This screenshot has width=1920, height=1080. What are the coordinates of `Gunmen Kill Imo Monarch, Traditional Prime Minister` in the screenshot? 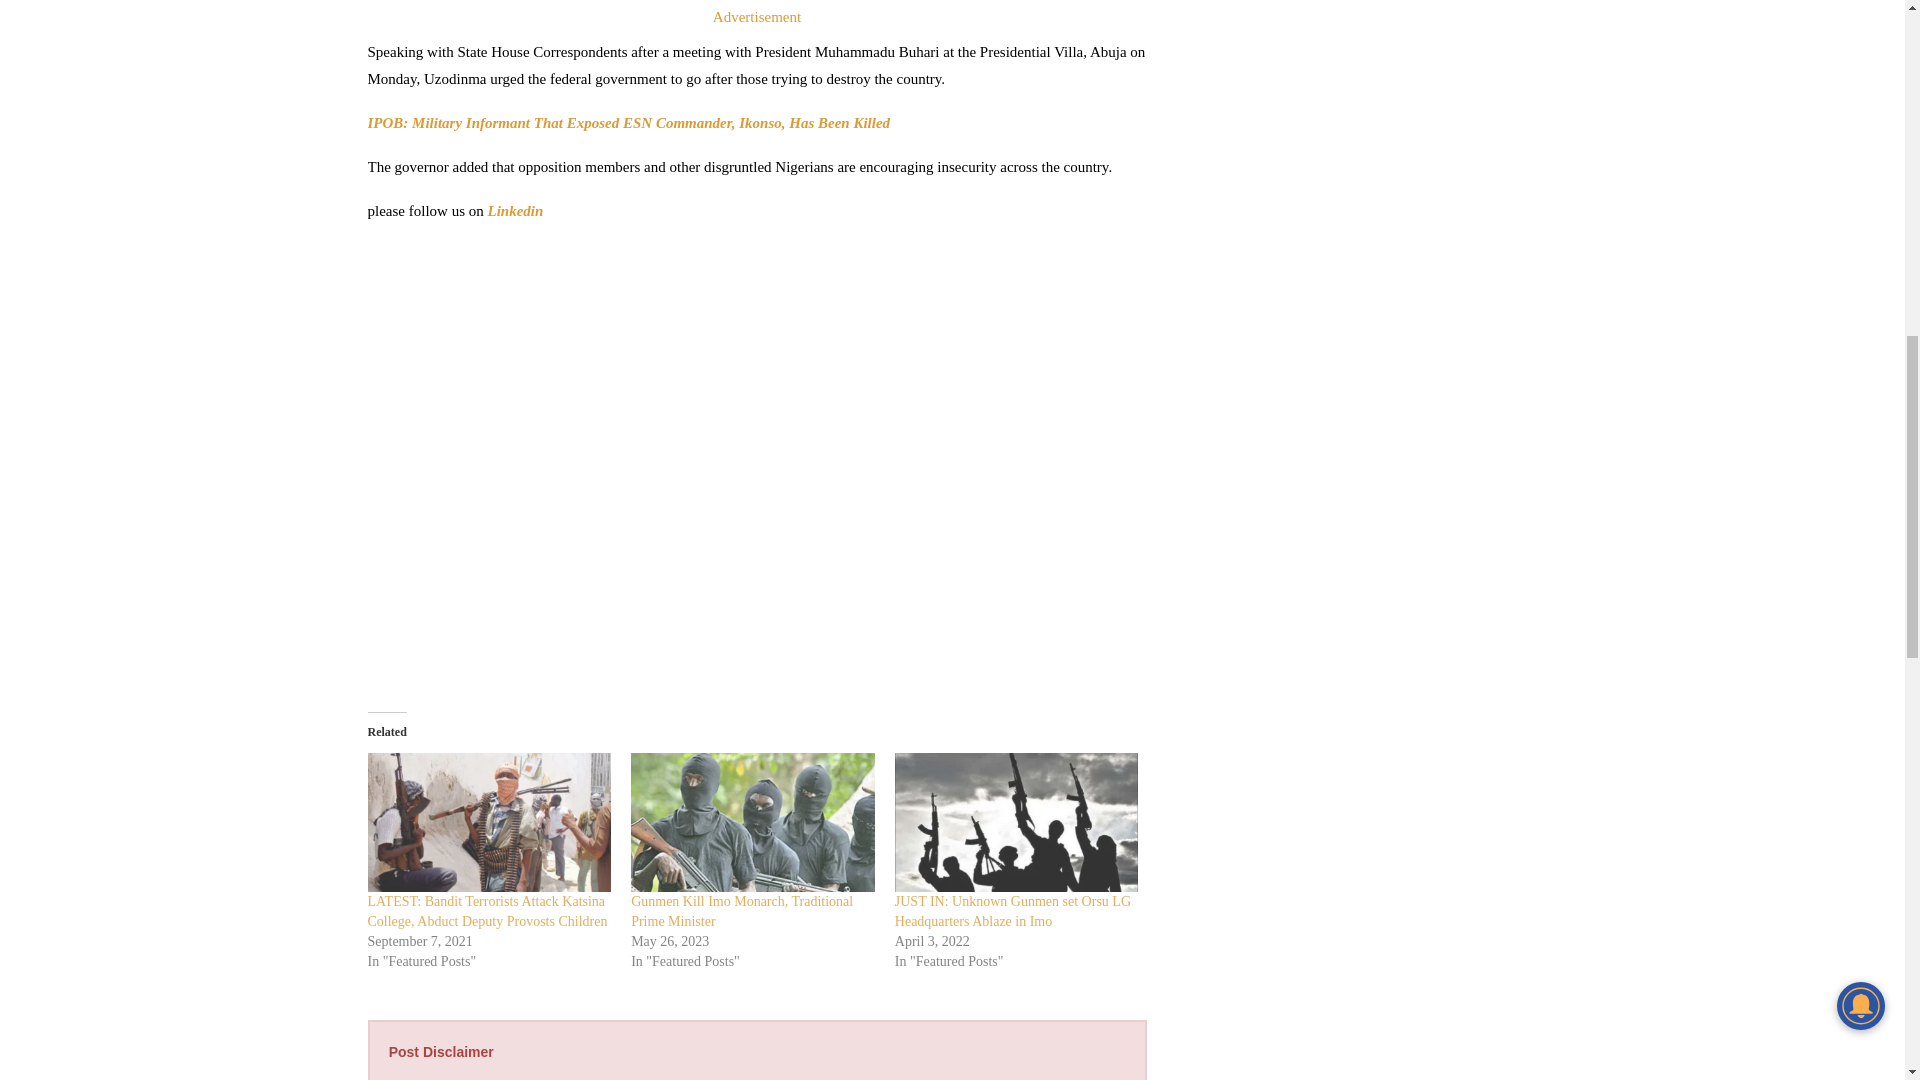 It's located at (753, 822).